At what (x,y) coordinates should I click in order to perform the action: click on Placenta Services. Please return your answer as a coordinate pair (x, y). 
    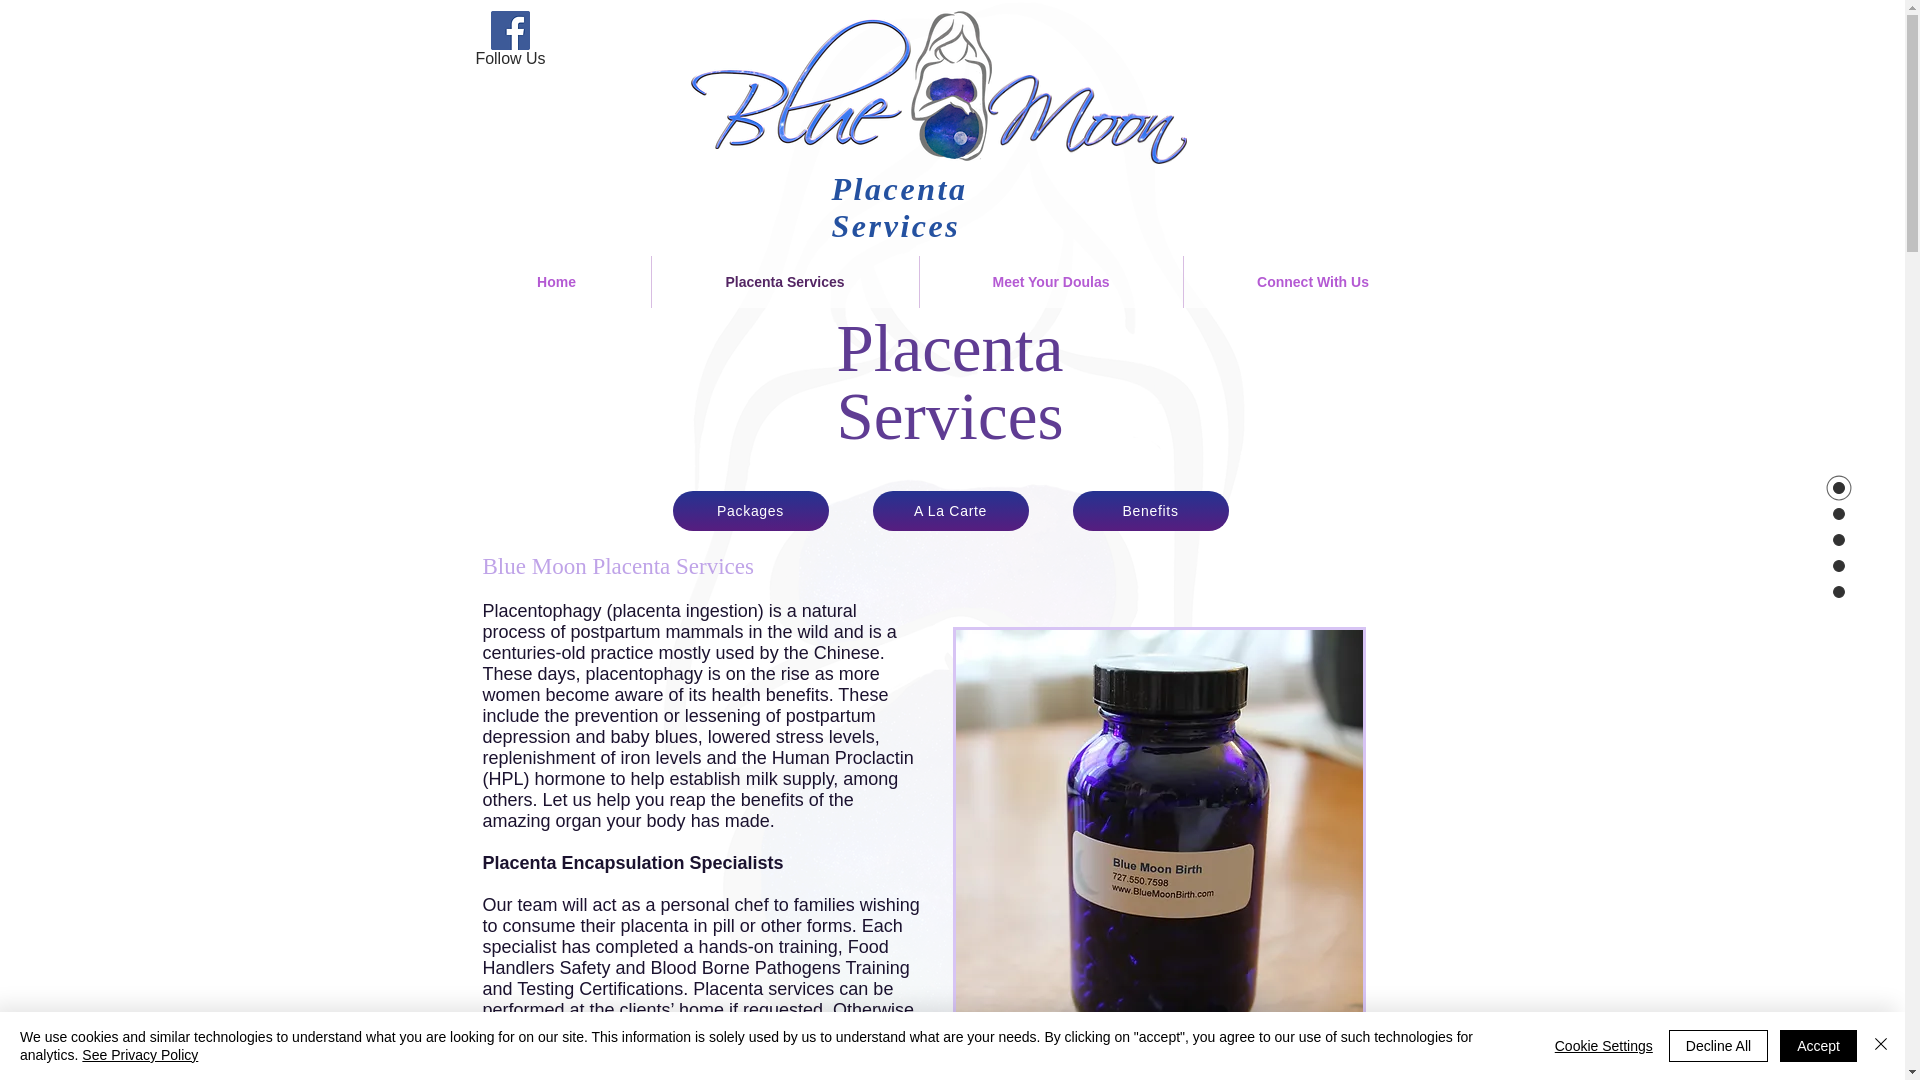
    Looking at the image, I should click on (786, 281).